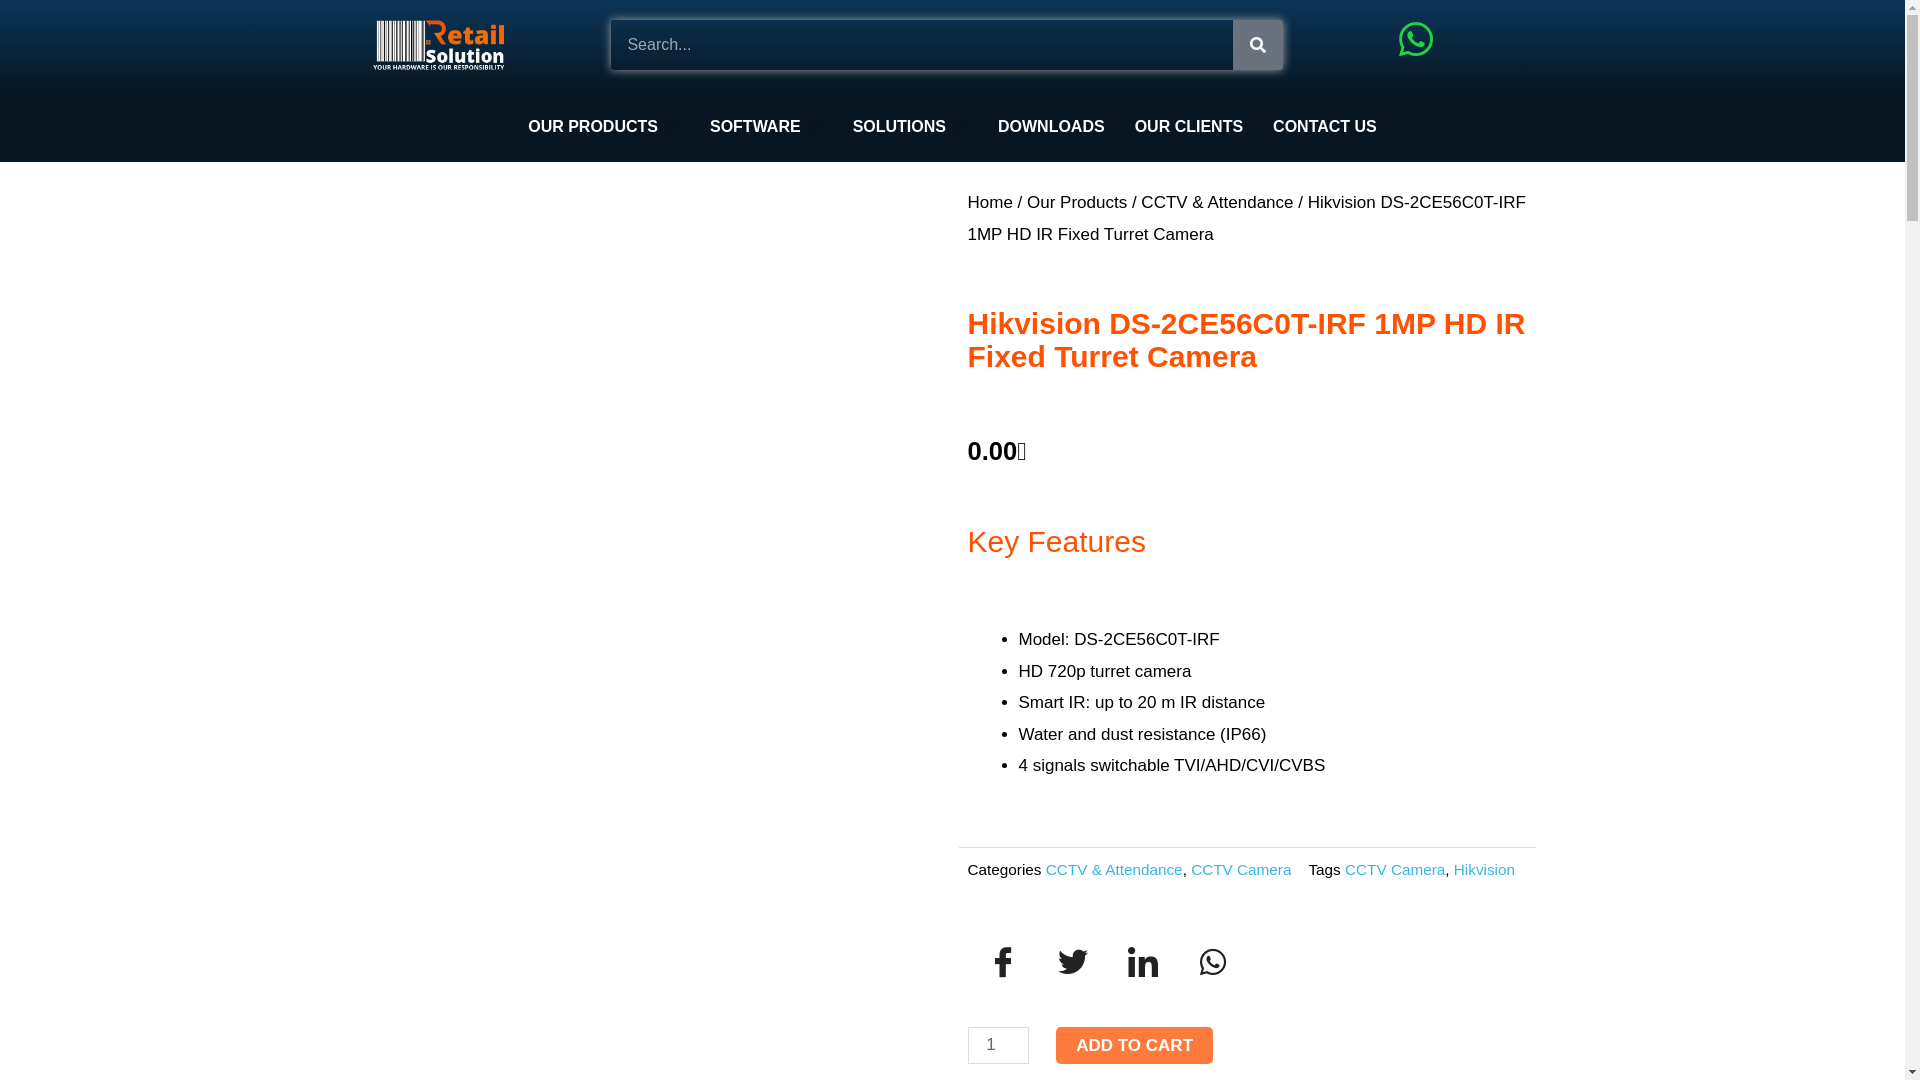  What do you see at coordinates (1484, 870) in the screenshot?
I see `Hikvision` at bounding box center [1484, 870].